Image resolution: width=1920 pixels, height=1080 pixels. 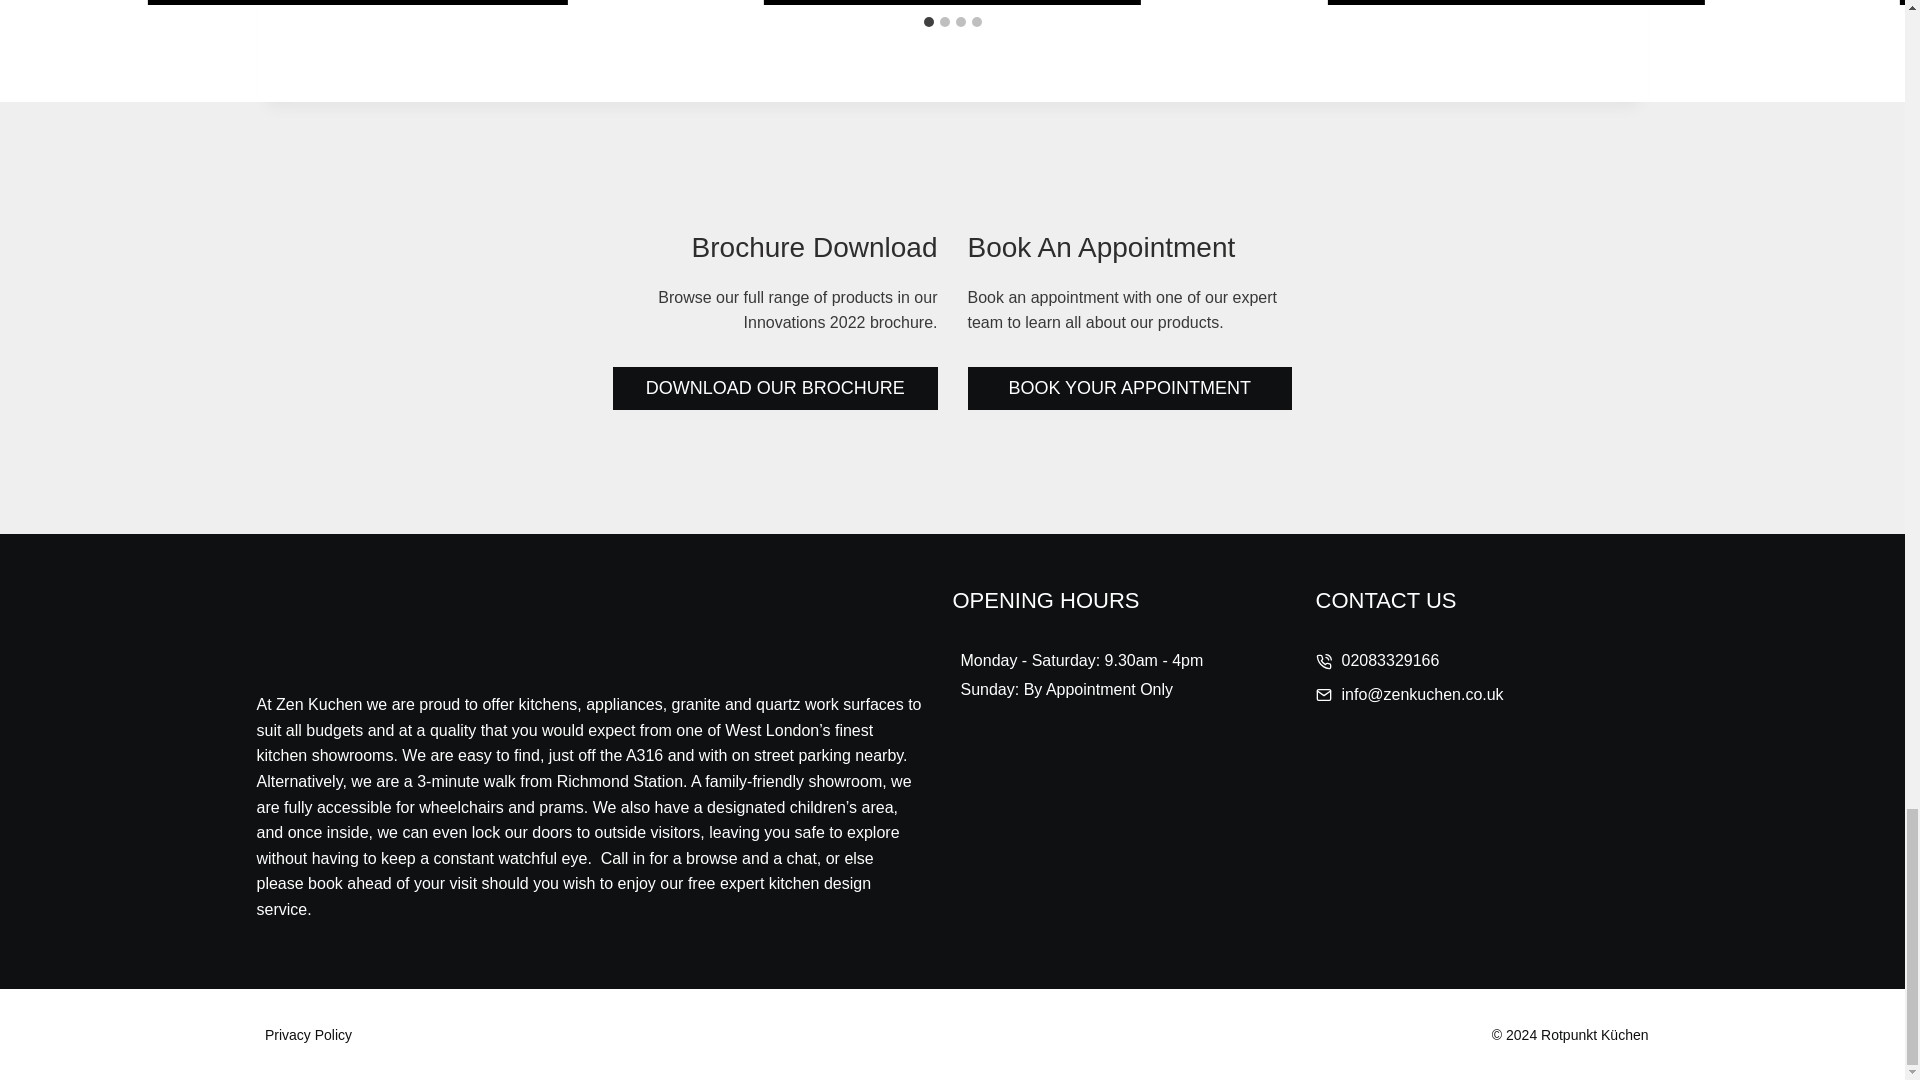 I want to click on Privacy Policy, so click(x=308, y=1034).